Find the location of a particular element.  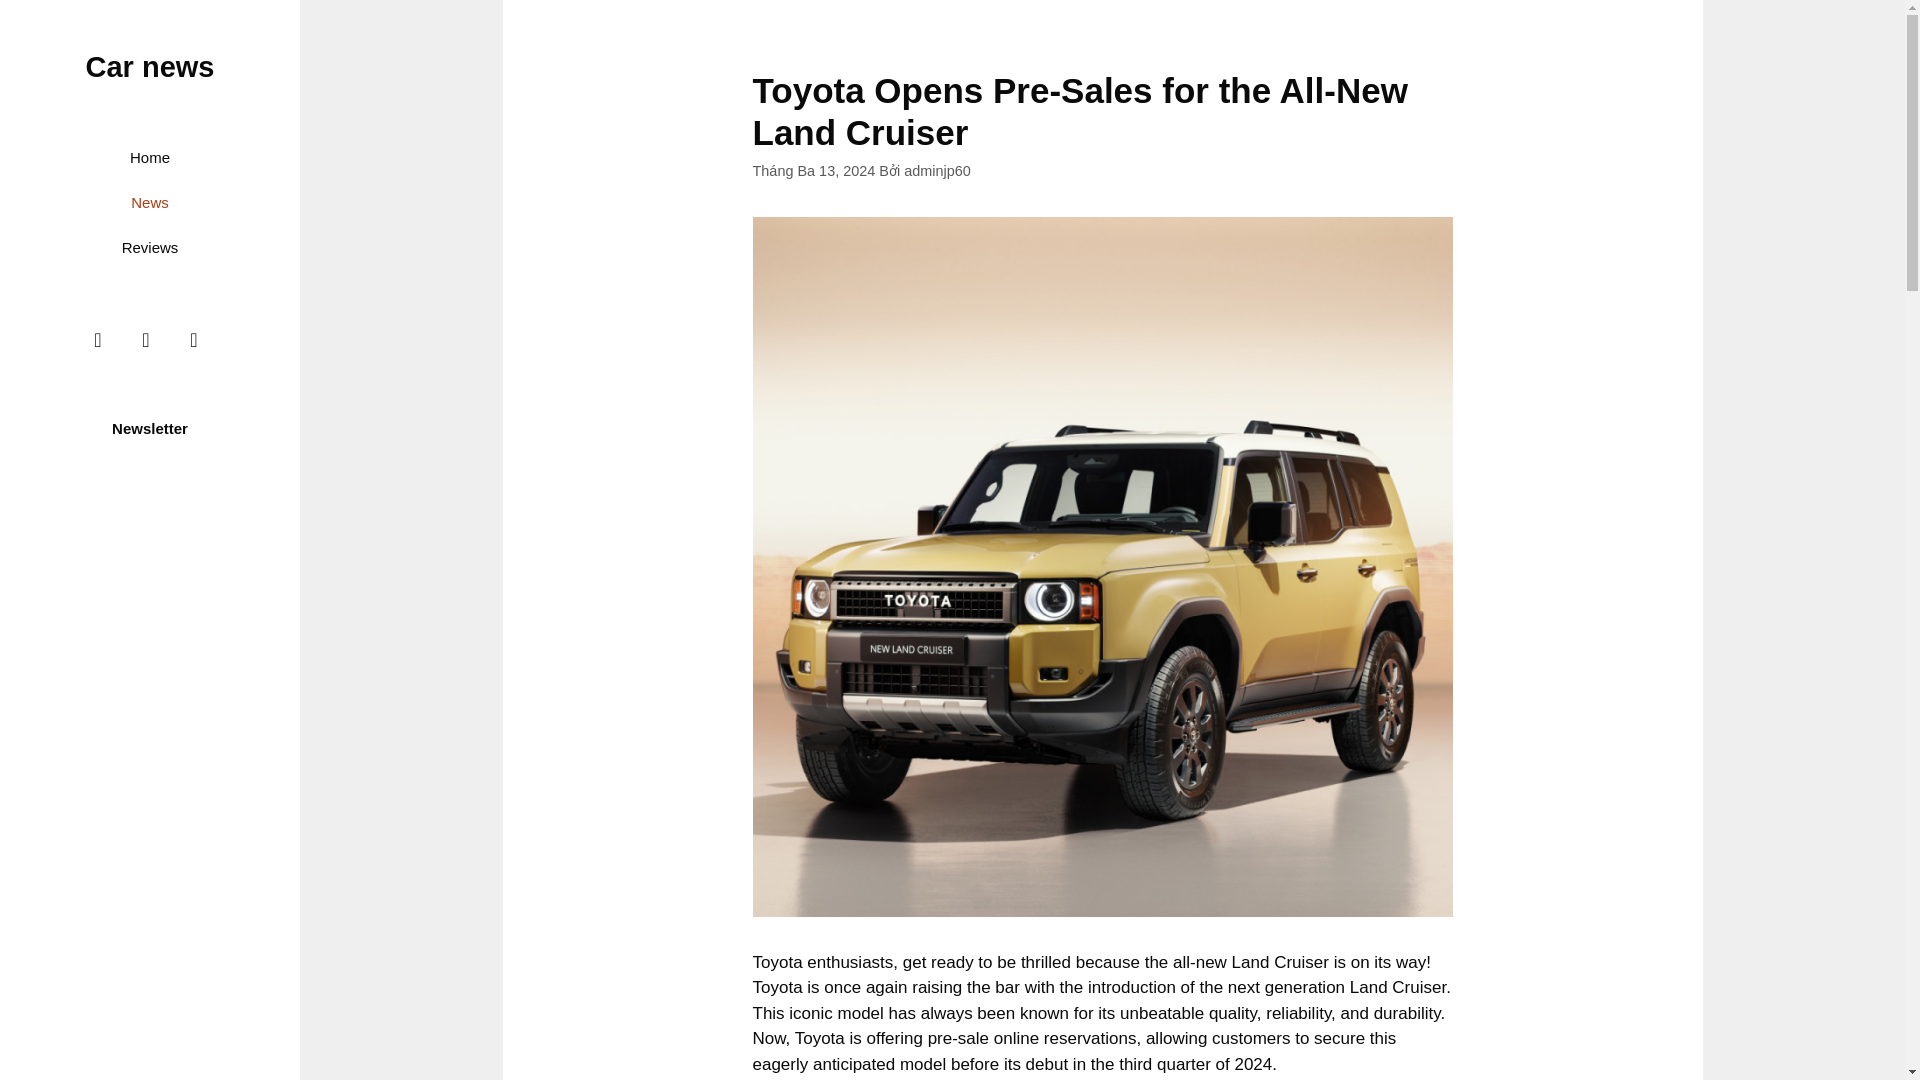

Home is located at coordinates (150, 158).